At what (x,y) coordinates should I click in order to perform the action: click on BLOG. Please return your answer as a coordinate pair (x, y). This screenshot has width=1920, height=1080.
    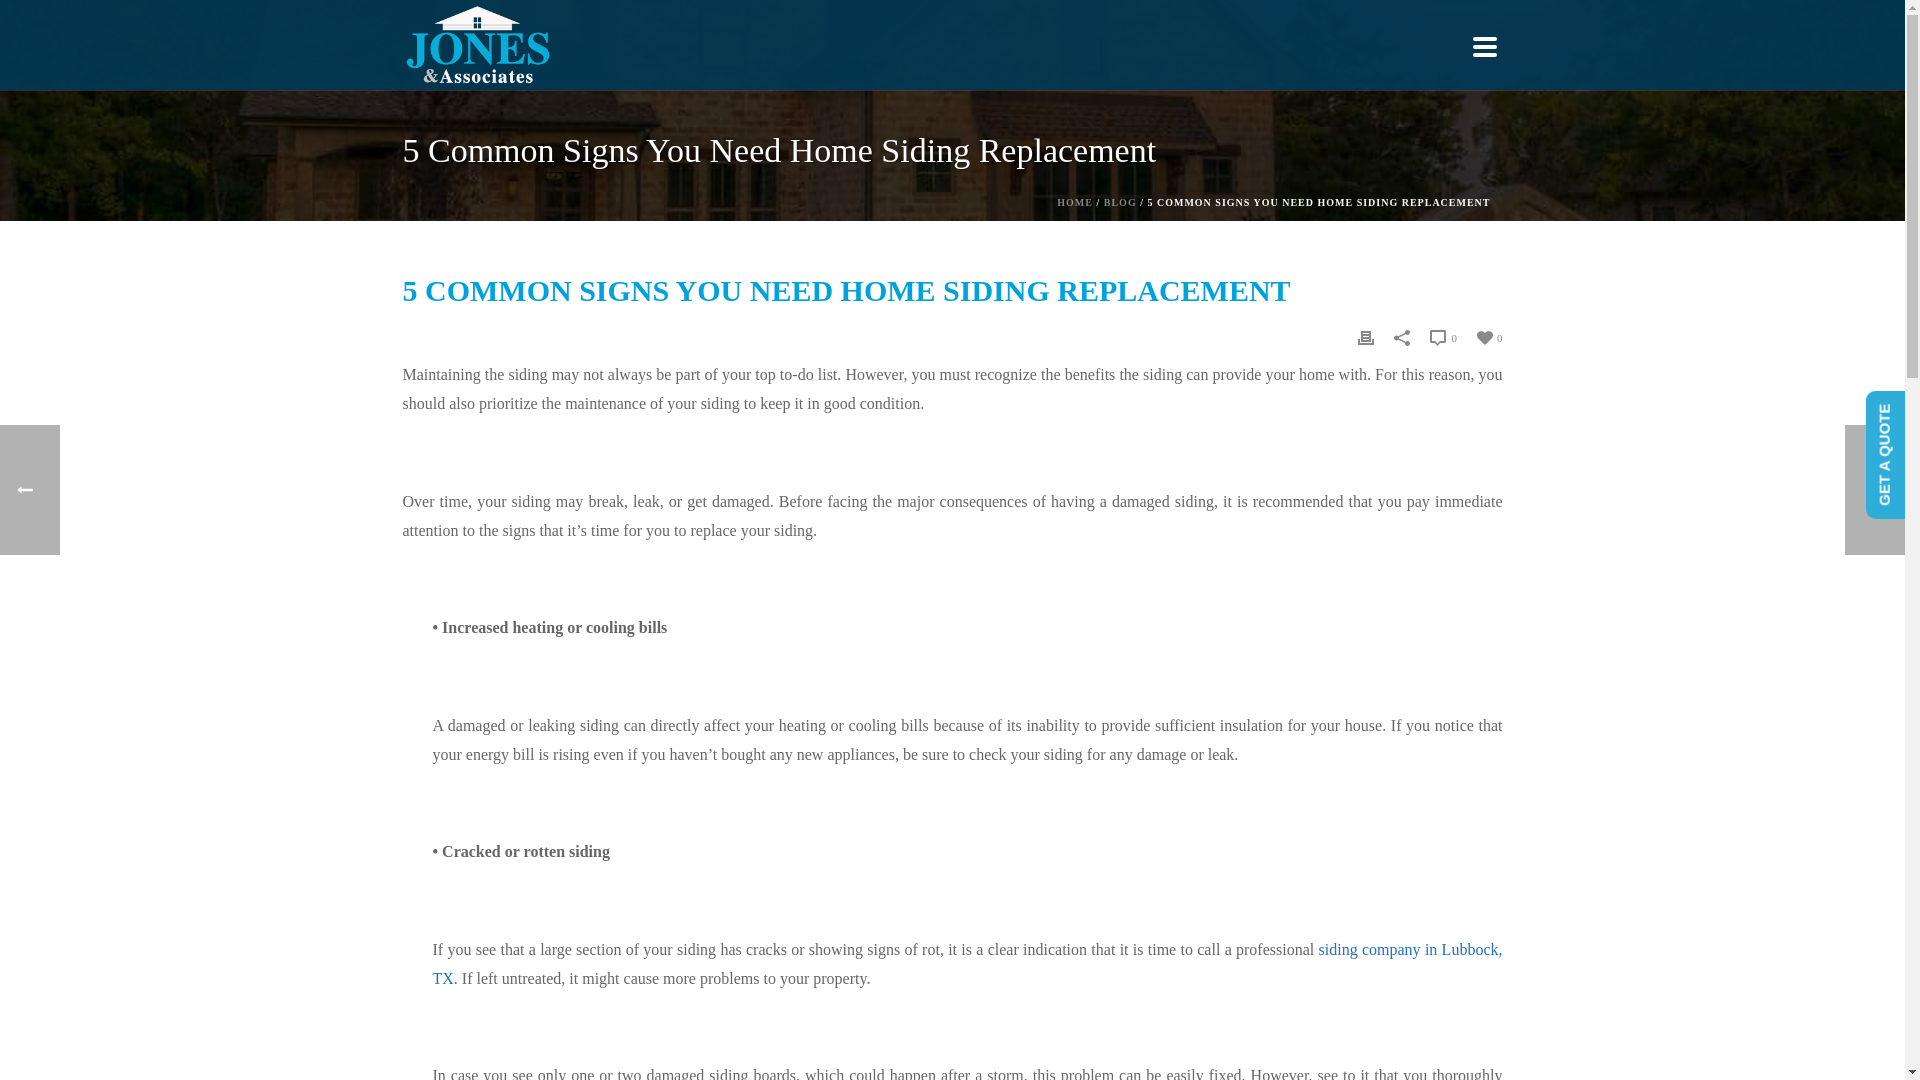
    Looking at the image, I should click on (1120, 202).